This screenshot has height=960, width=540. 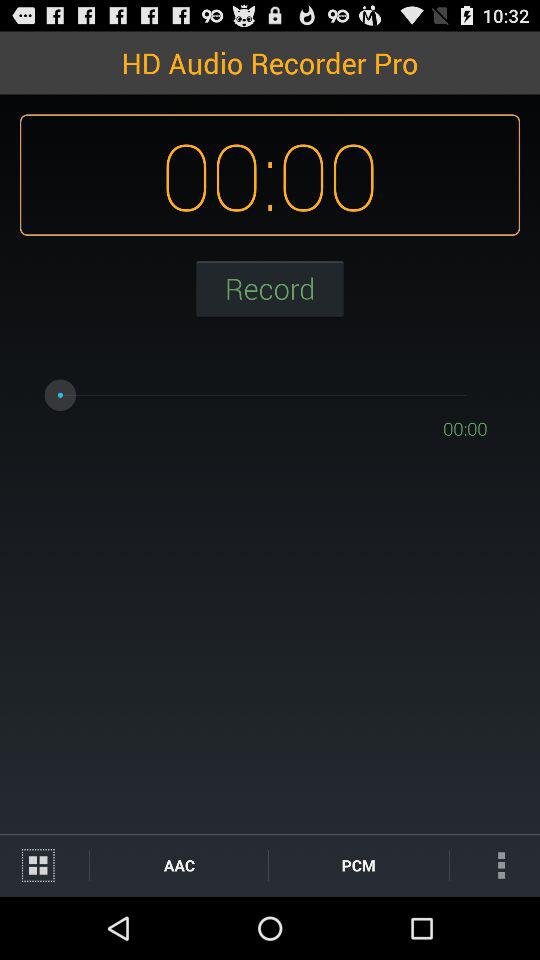 I want to click on tap item to the left of the aac, so click(x=44, y=864).